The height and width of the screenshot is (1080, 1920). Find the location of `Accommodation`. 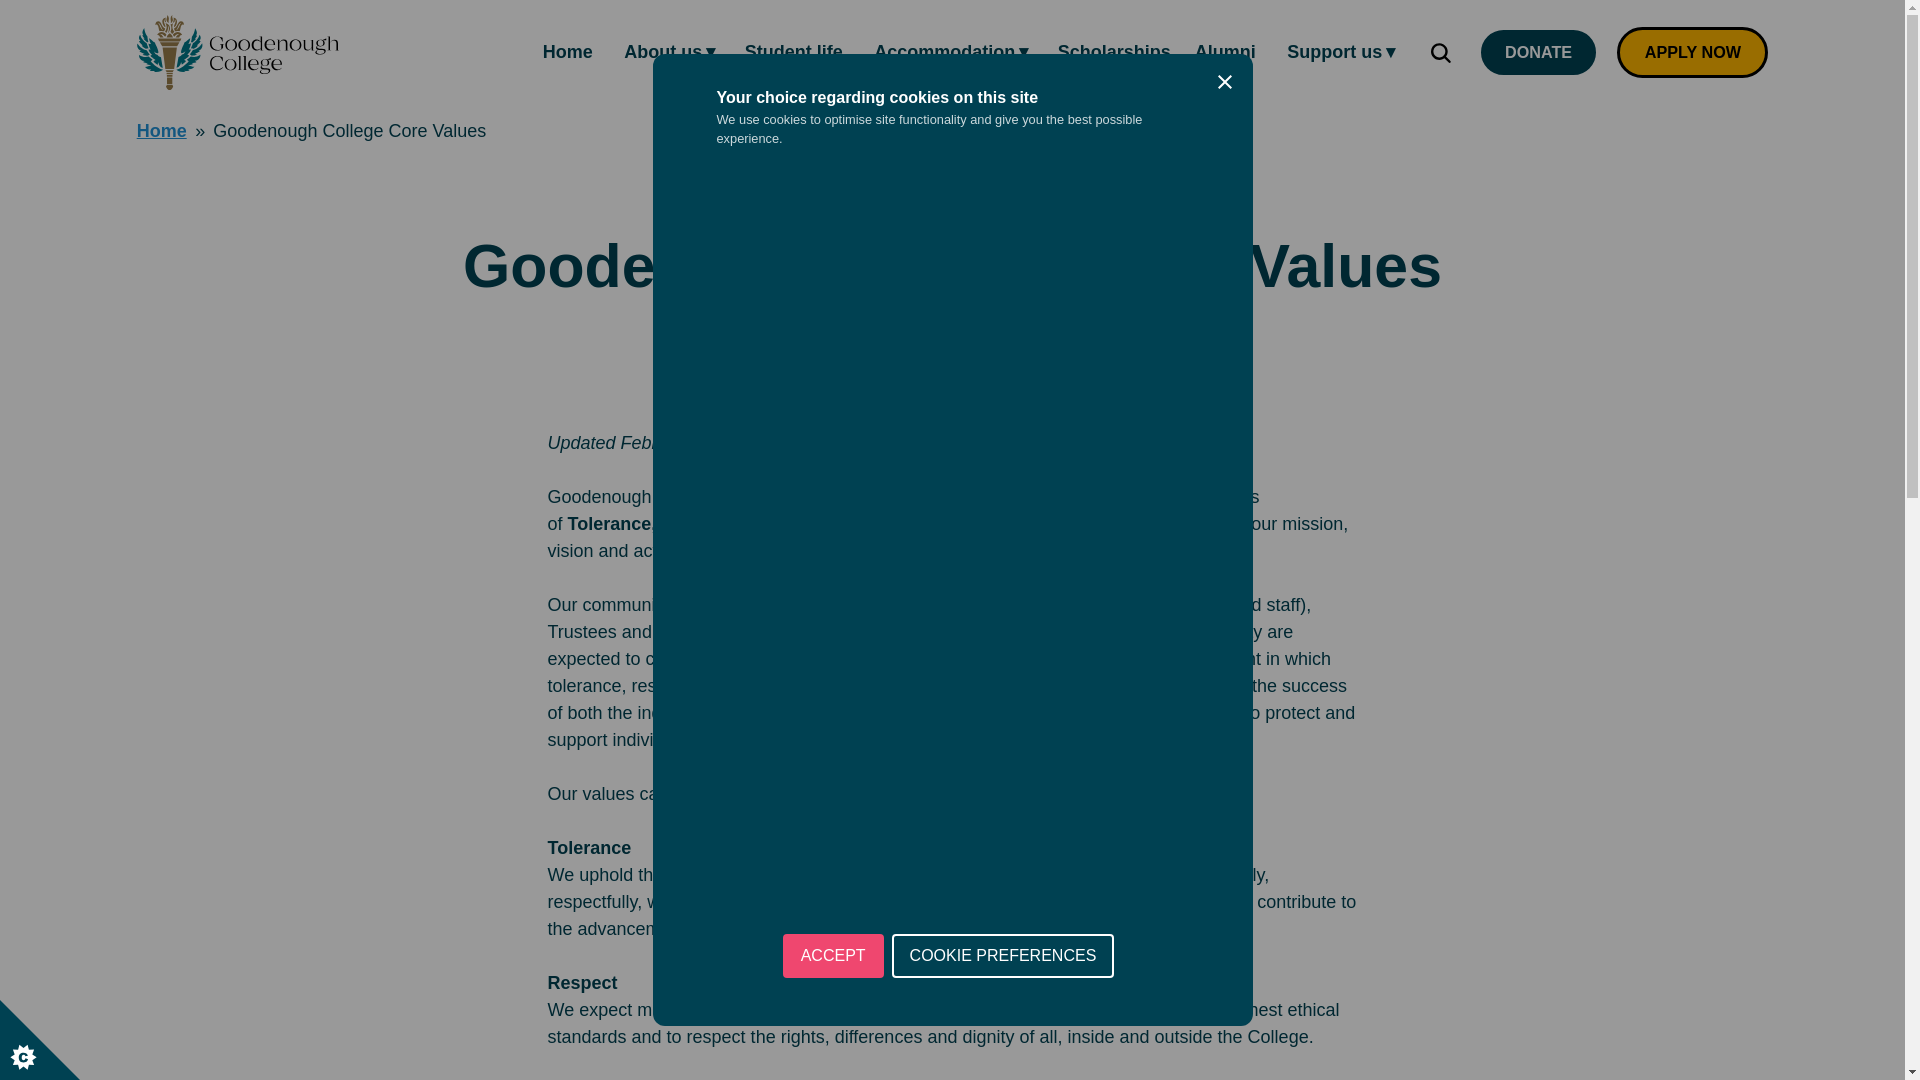

Accommodation is located at coordinates (950, 52).